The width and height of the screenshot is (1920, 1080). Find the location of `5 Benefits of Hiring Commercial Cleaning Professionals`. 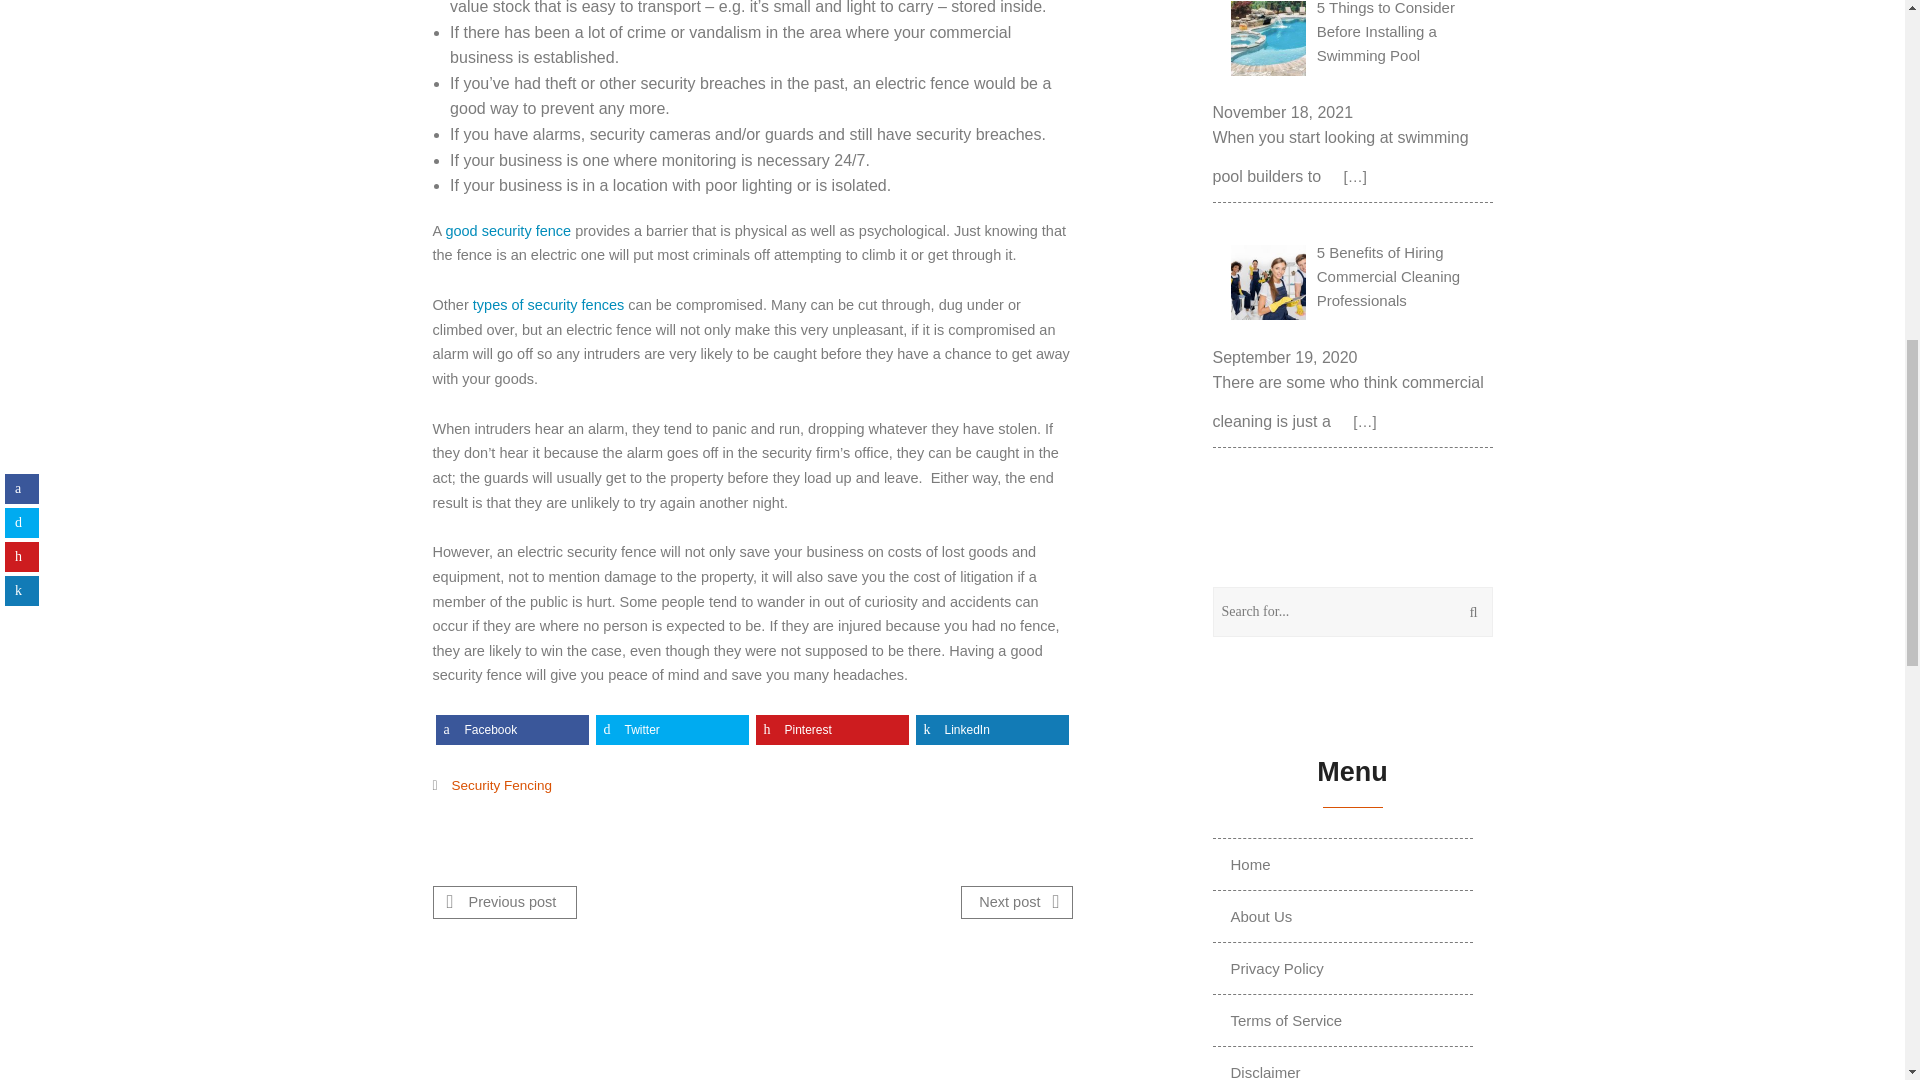

5 Benefits of Hiring Commercial Cleaning Professionals is located at coordinates (1353, 285).